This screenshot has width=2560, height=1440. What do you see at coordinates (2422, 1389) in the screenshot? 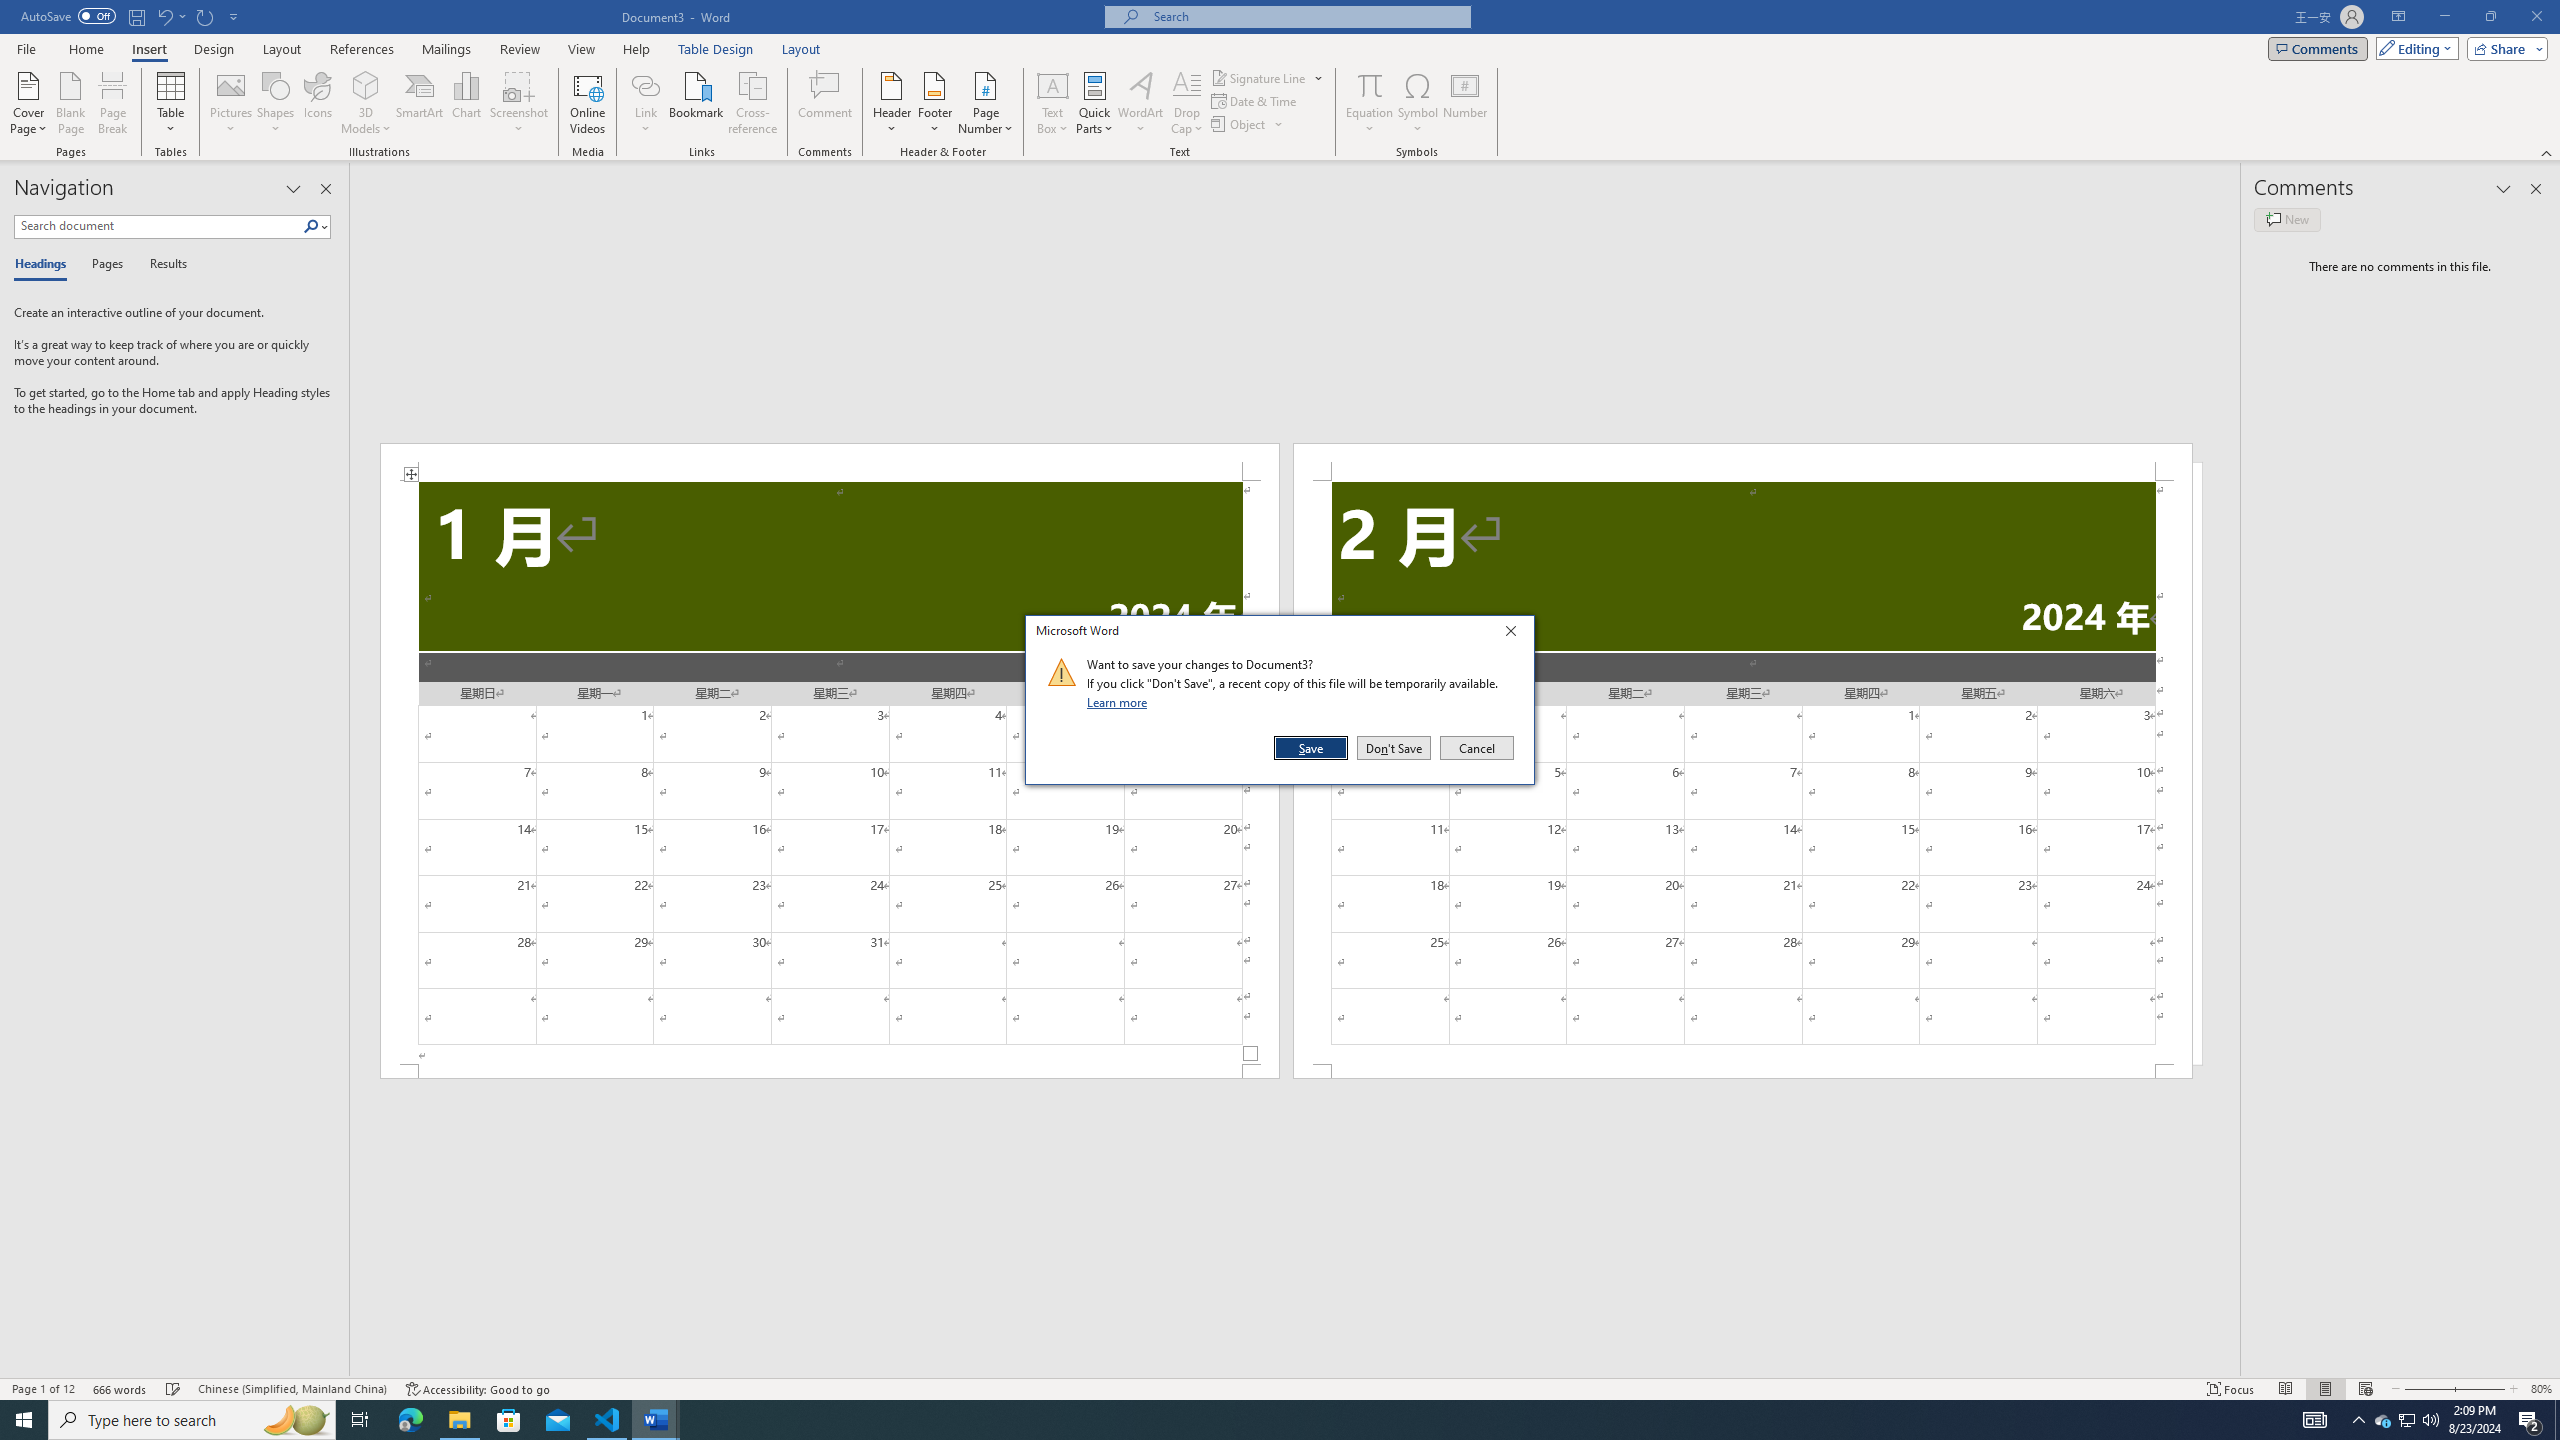
I see `Zoom Out` at bounding box center [2422, 1389].